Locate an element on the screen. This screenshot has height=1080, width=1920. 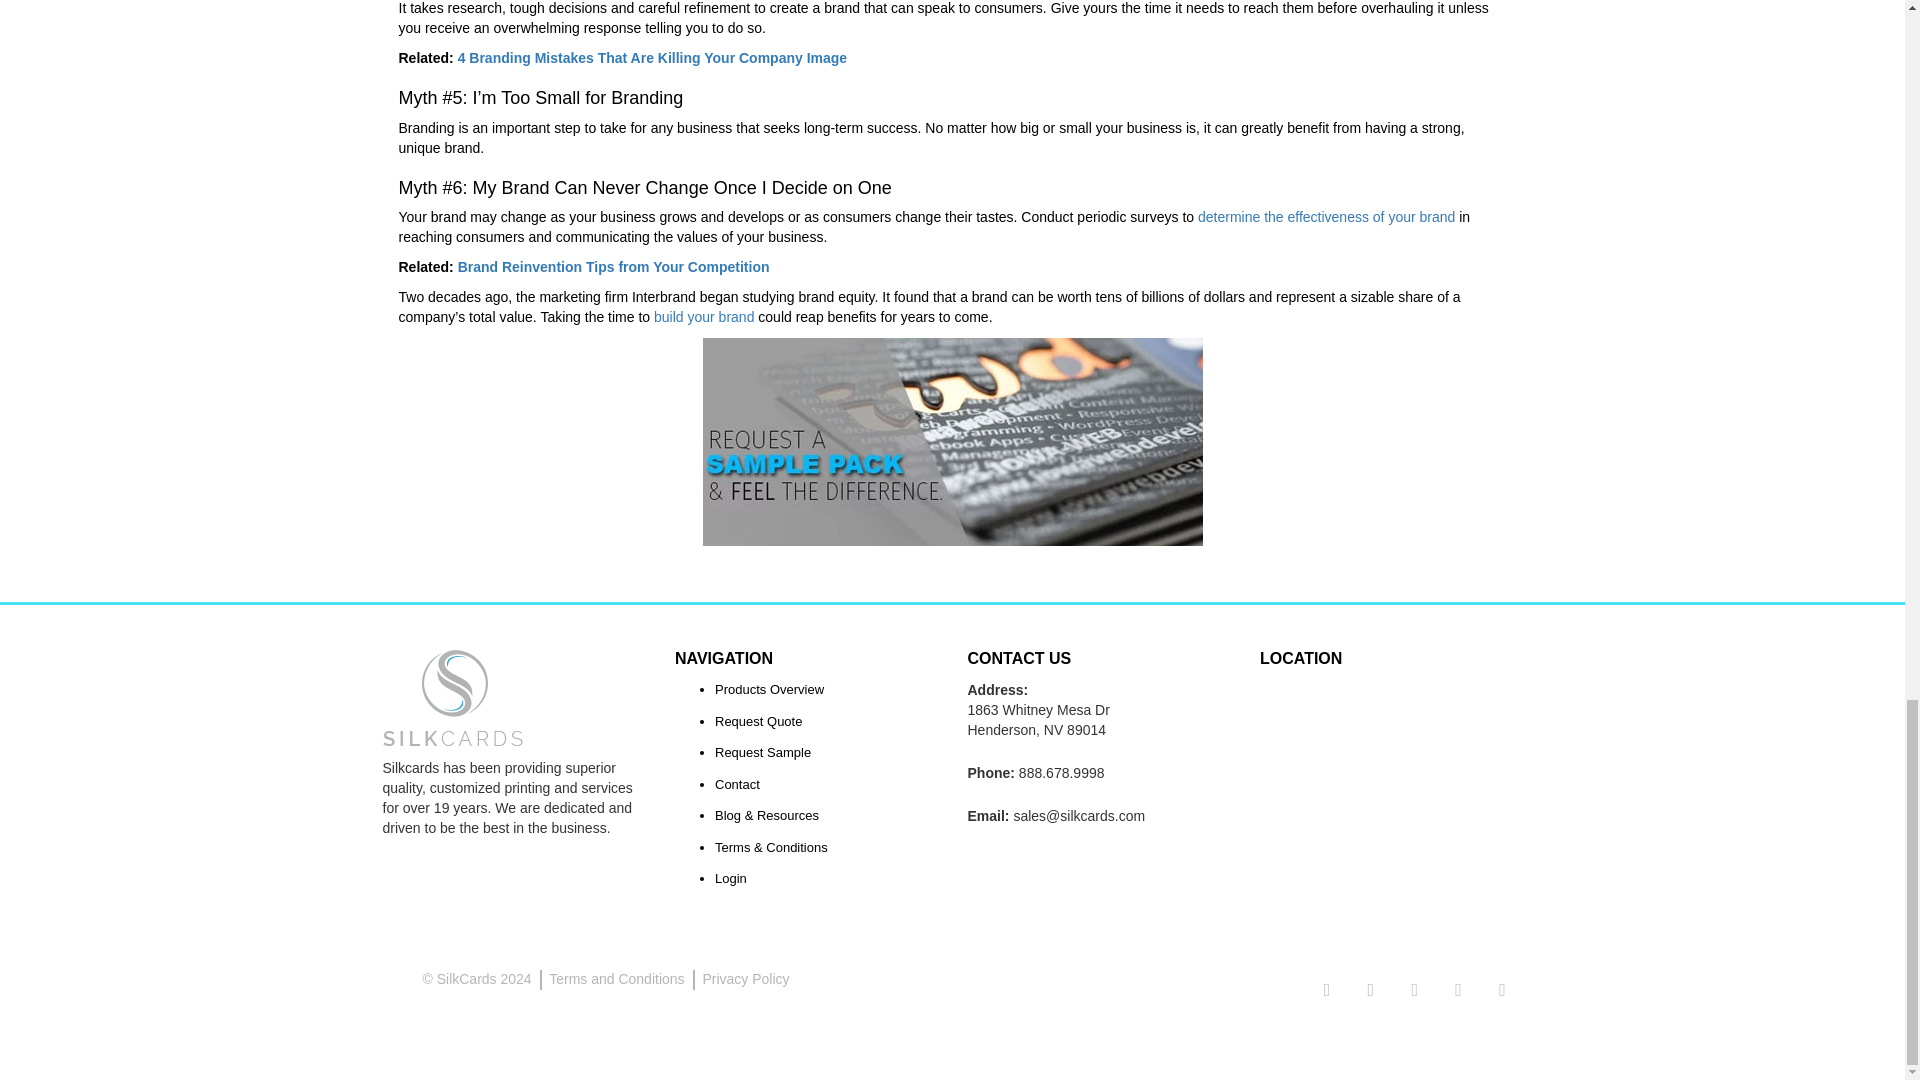
Silkcards on Telegram is located at coordinates (1458, 990).